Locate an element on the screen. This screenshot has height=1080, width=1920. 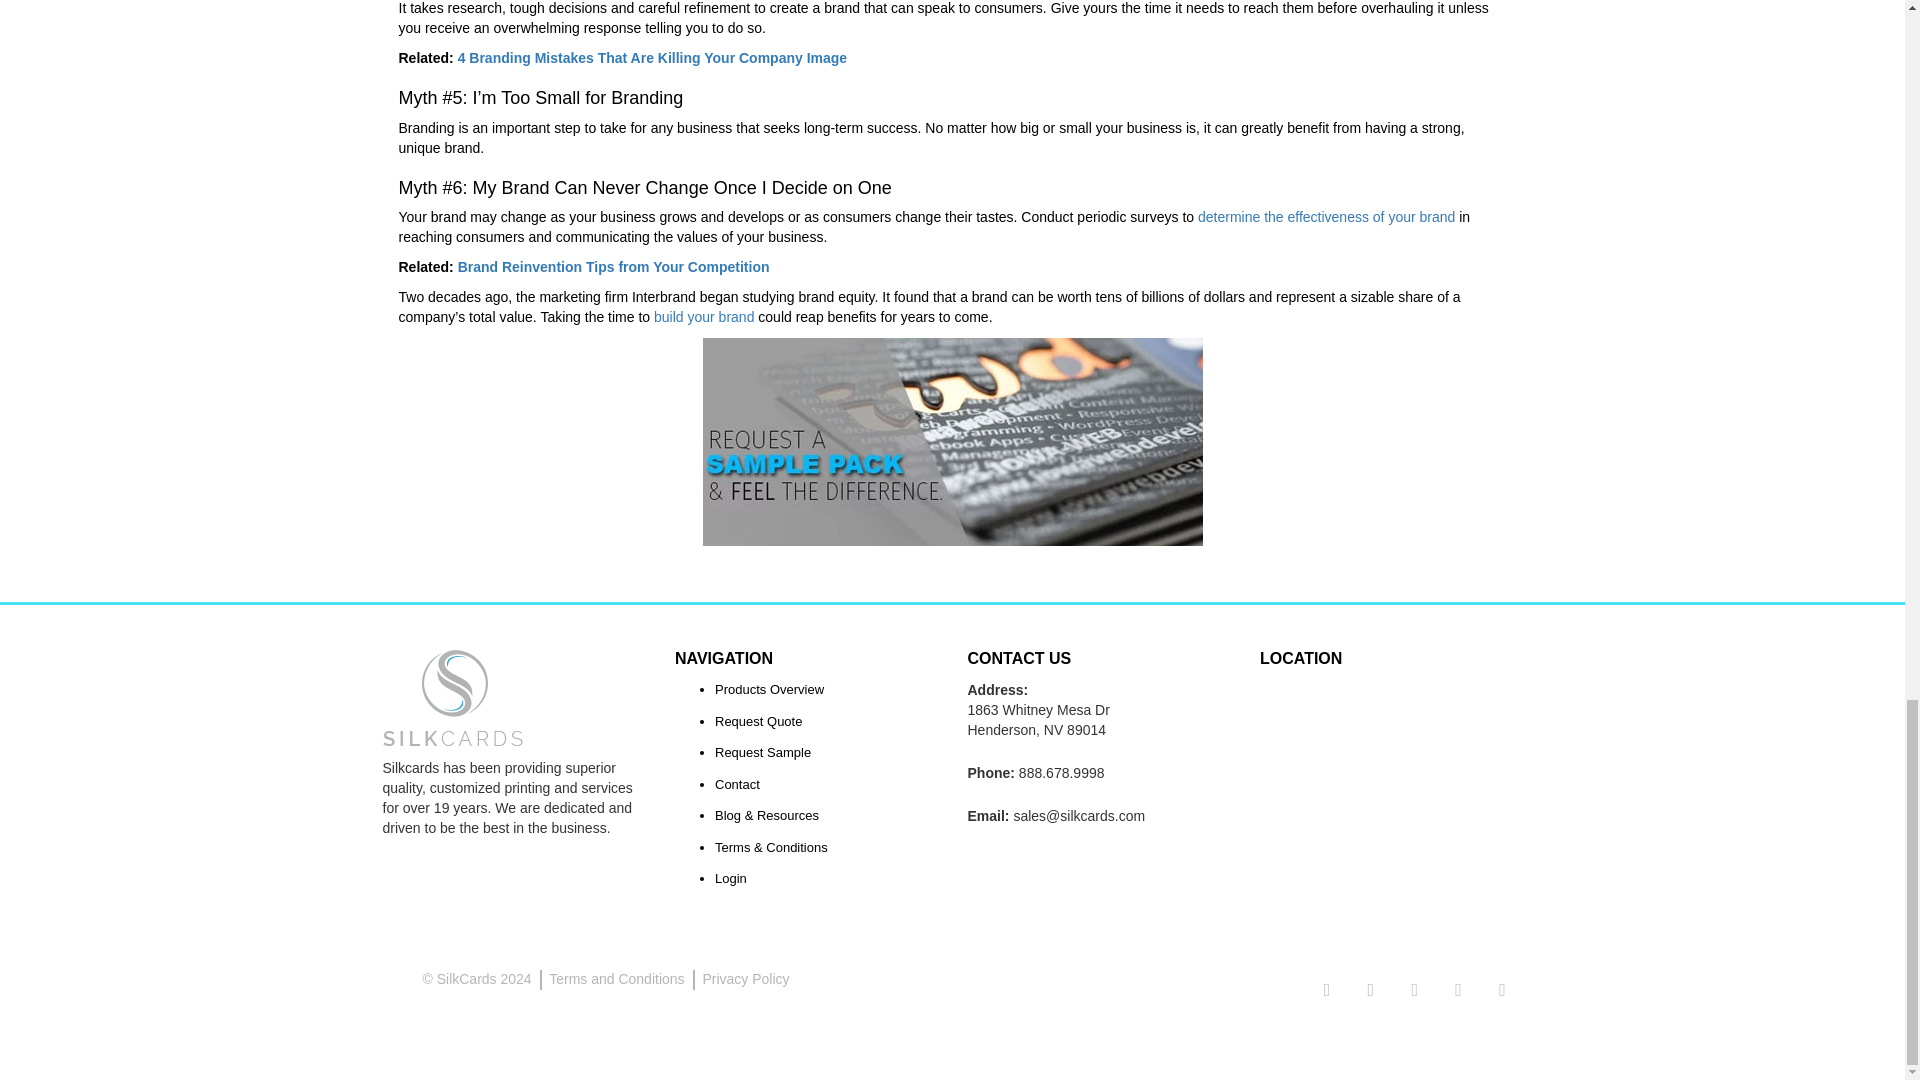
Silkcards on Telegram is located at coordinates (1458, 990).